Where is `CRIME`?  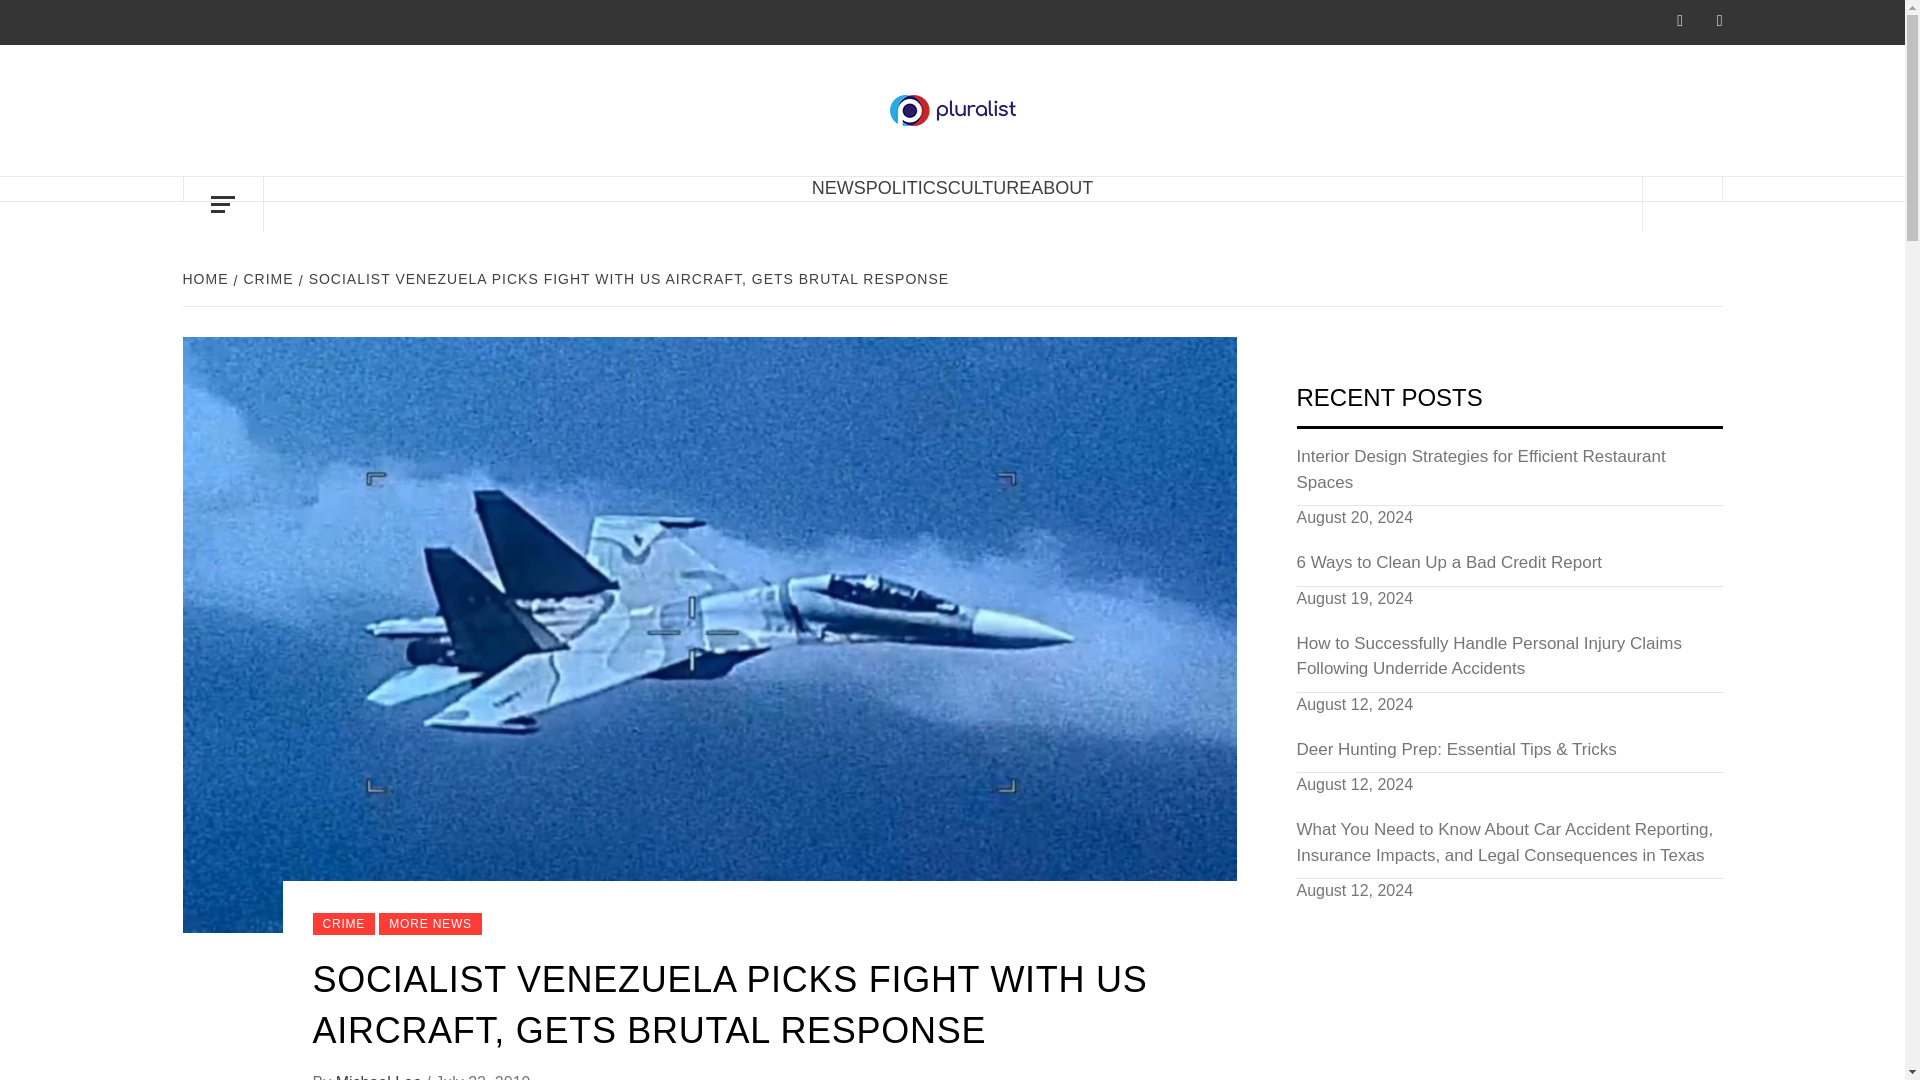 CRIME is located at coordinates (266, 279).